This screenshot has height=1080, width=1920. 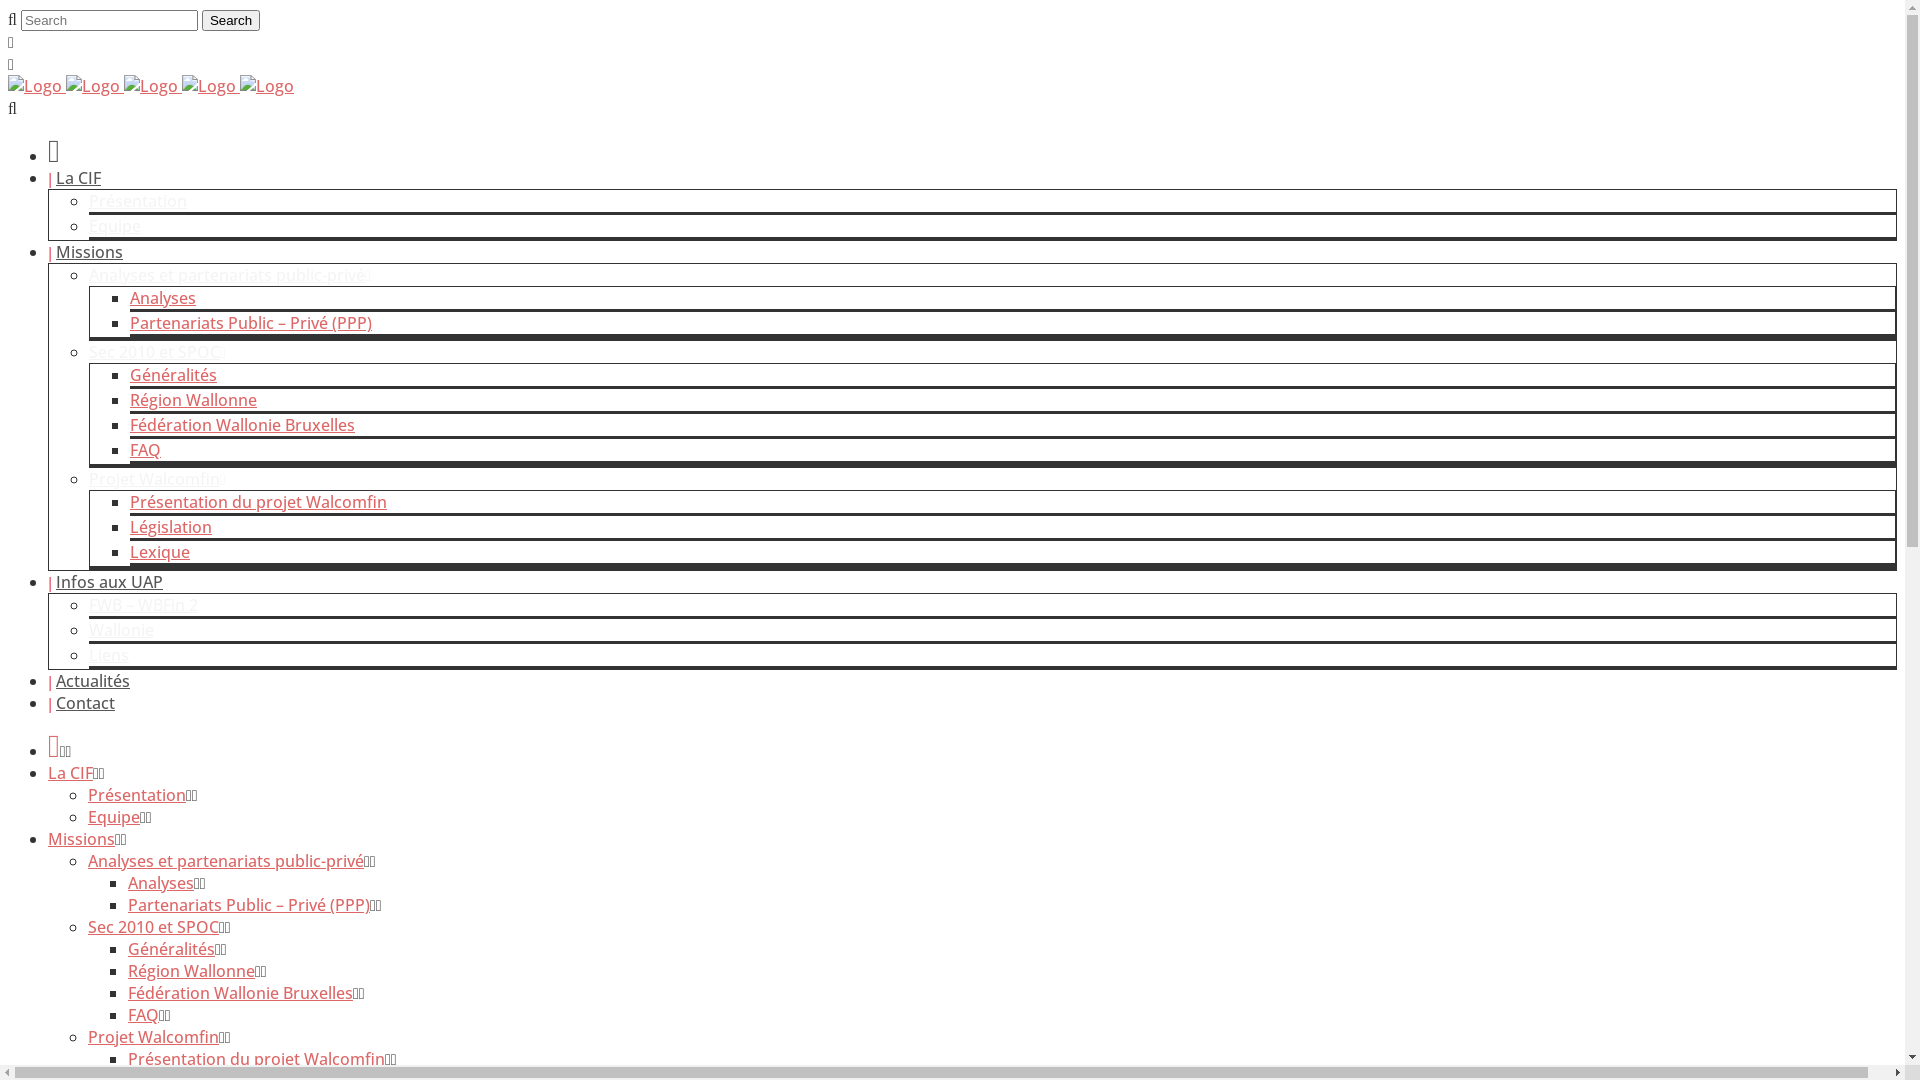 What do you see at coordinates (144, 1015) in the screenshot?
I see `FAQ` at bounding box center [144, 1015].